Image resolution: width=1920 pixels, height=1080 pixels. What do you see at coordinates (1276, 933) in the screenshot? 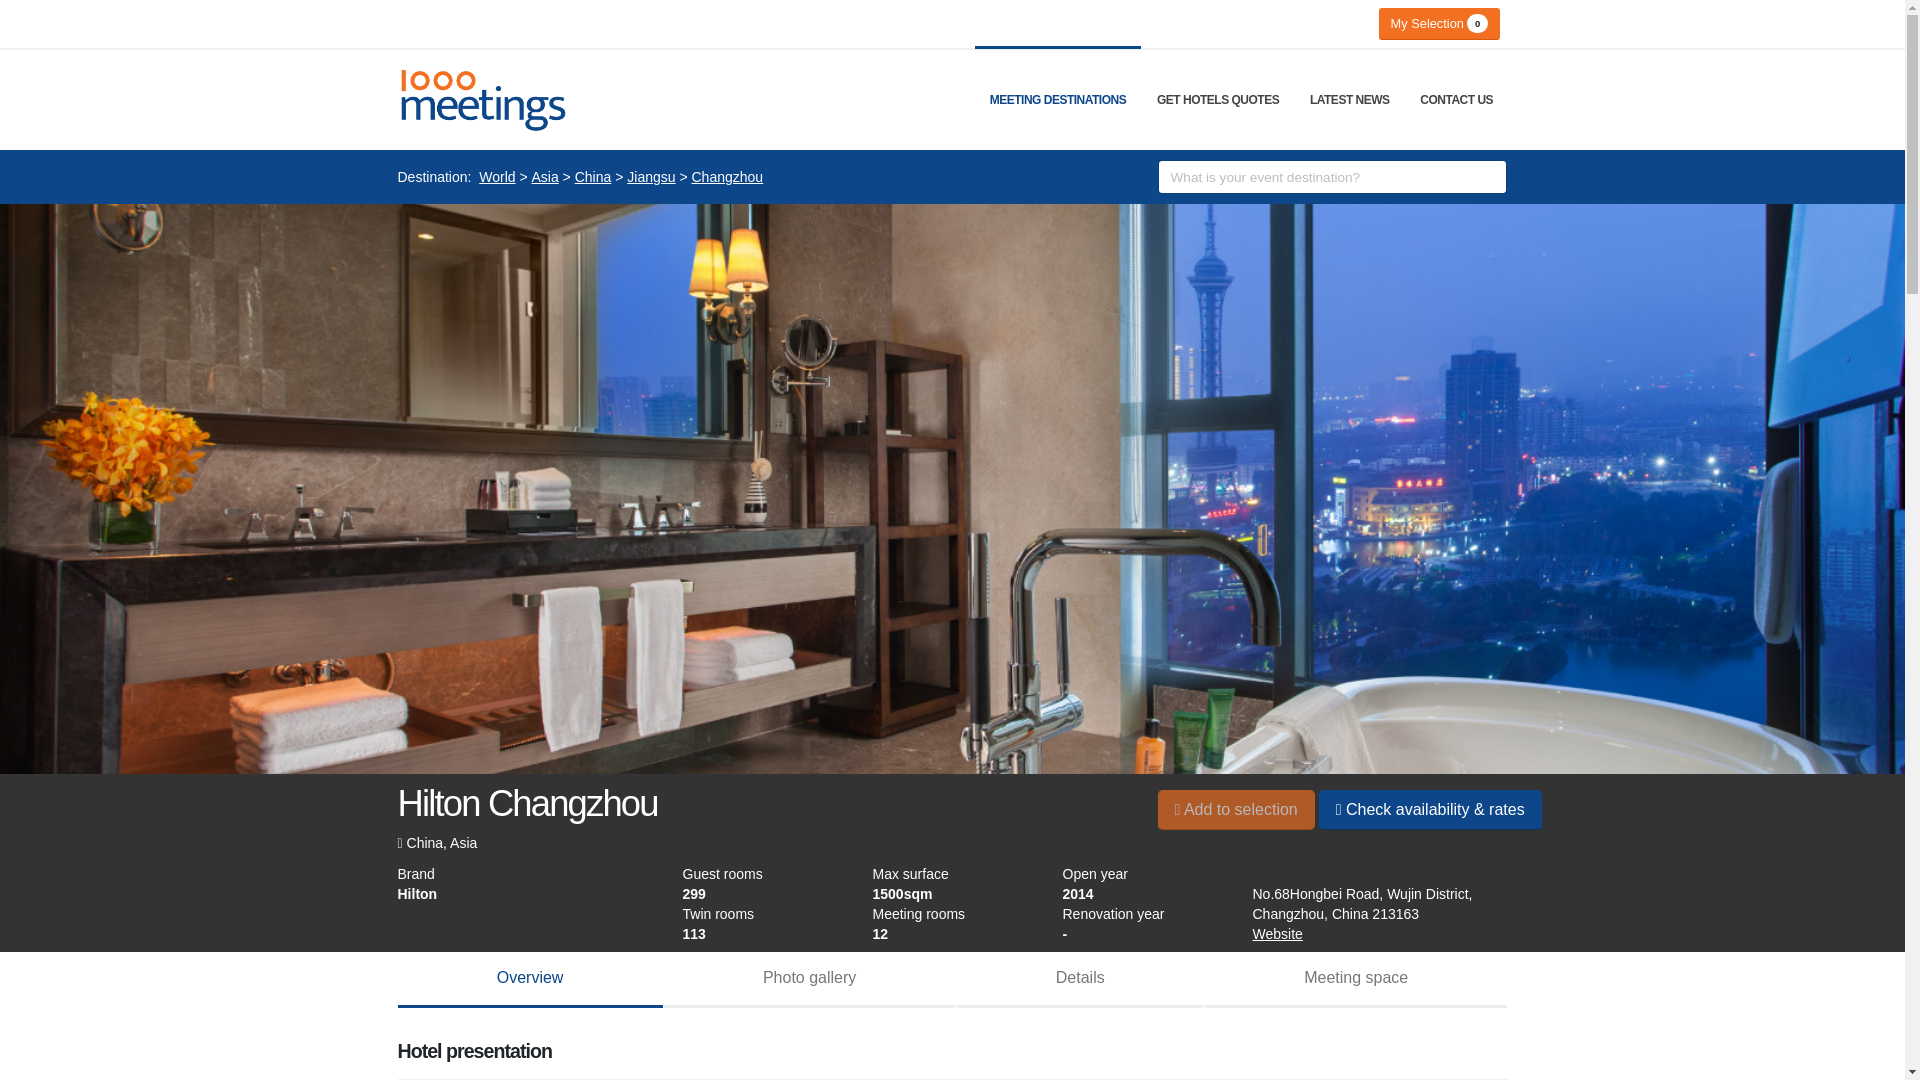
I see `Website` at bounding box center [1276, 933].